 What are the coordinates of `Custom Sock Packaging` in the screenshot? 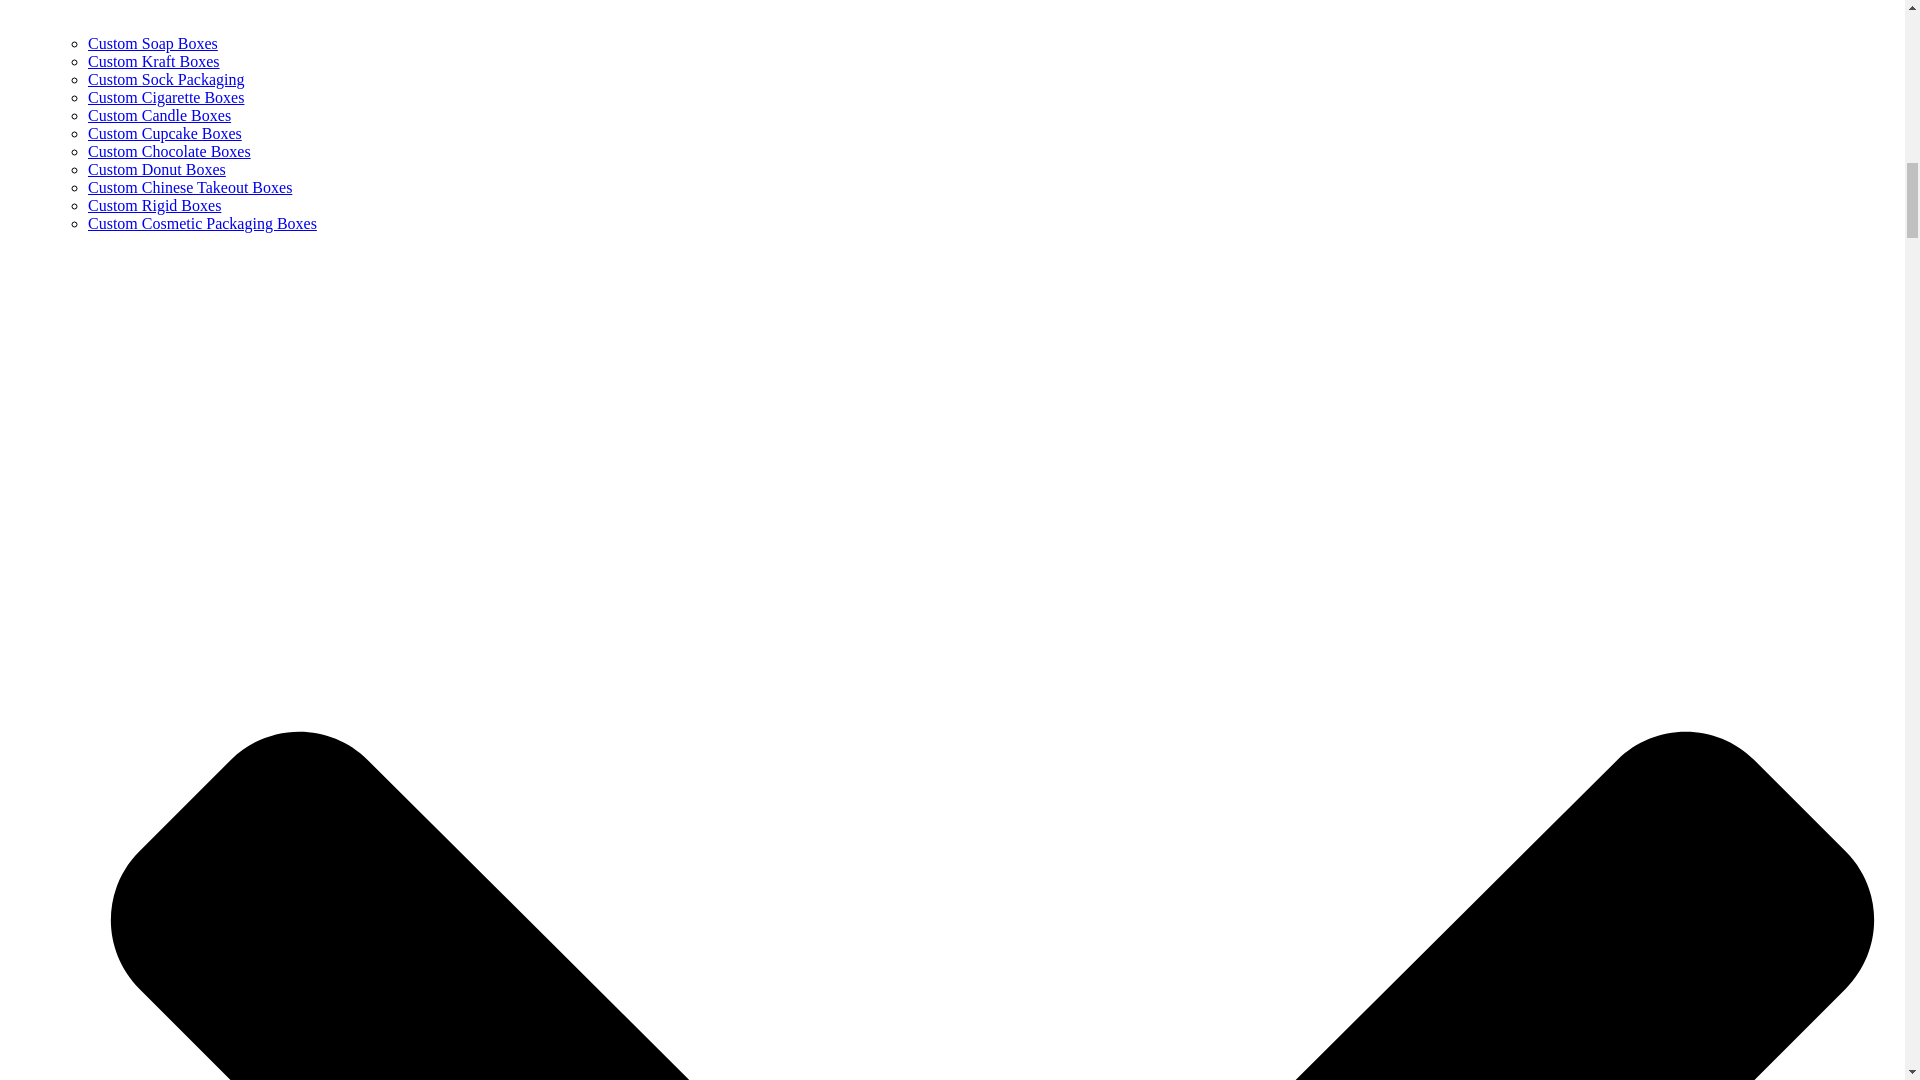 It's located at (166, 79).